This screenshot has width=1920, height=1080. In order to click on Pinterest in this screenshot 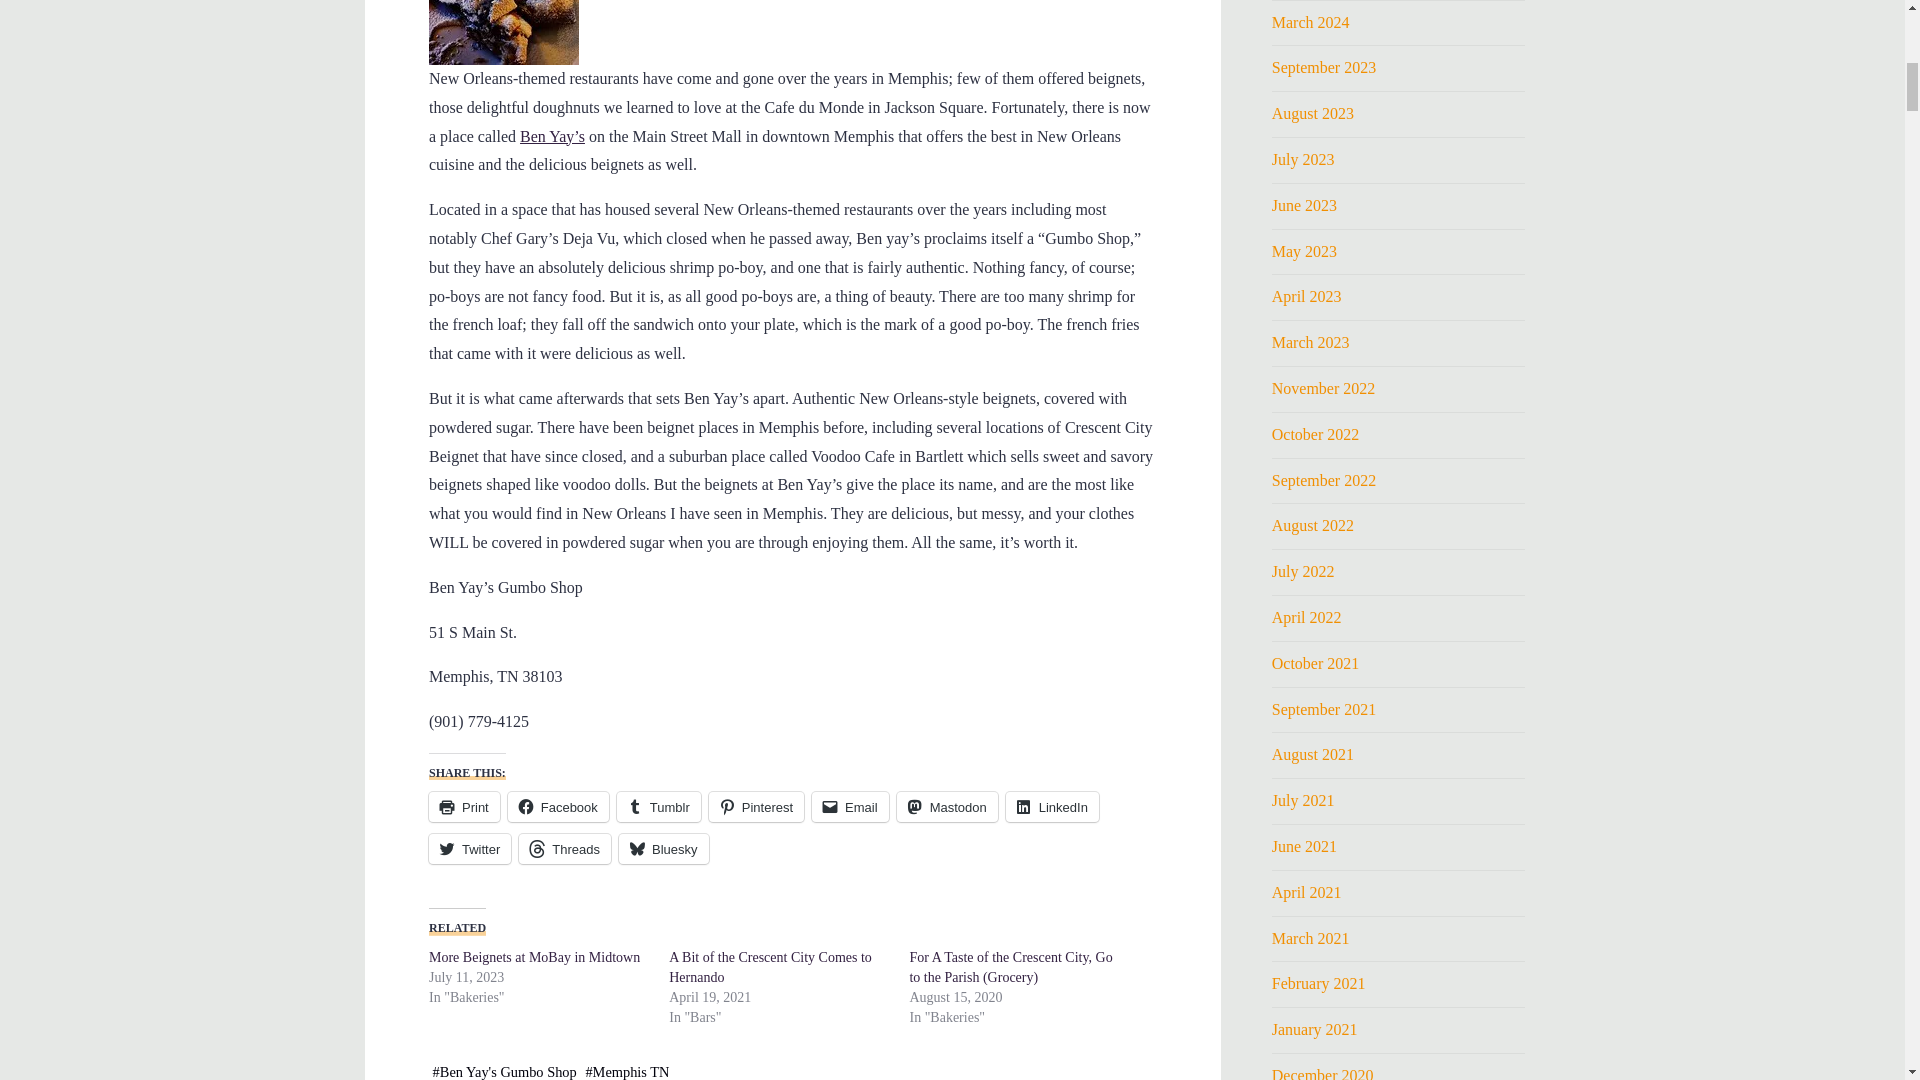, I will do `click(755, 806)`.